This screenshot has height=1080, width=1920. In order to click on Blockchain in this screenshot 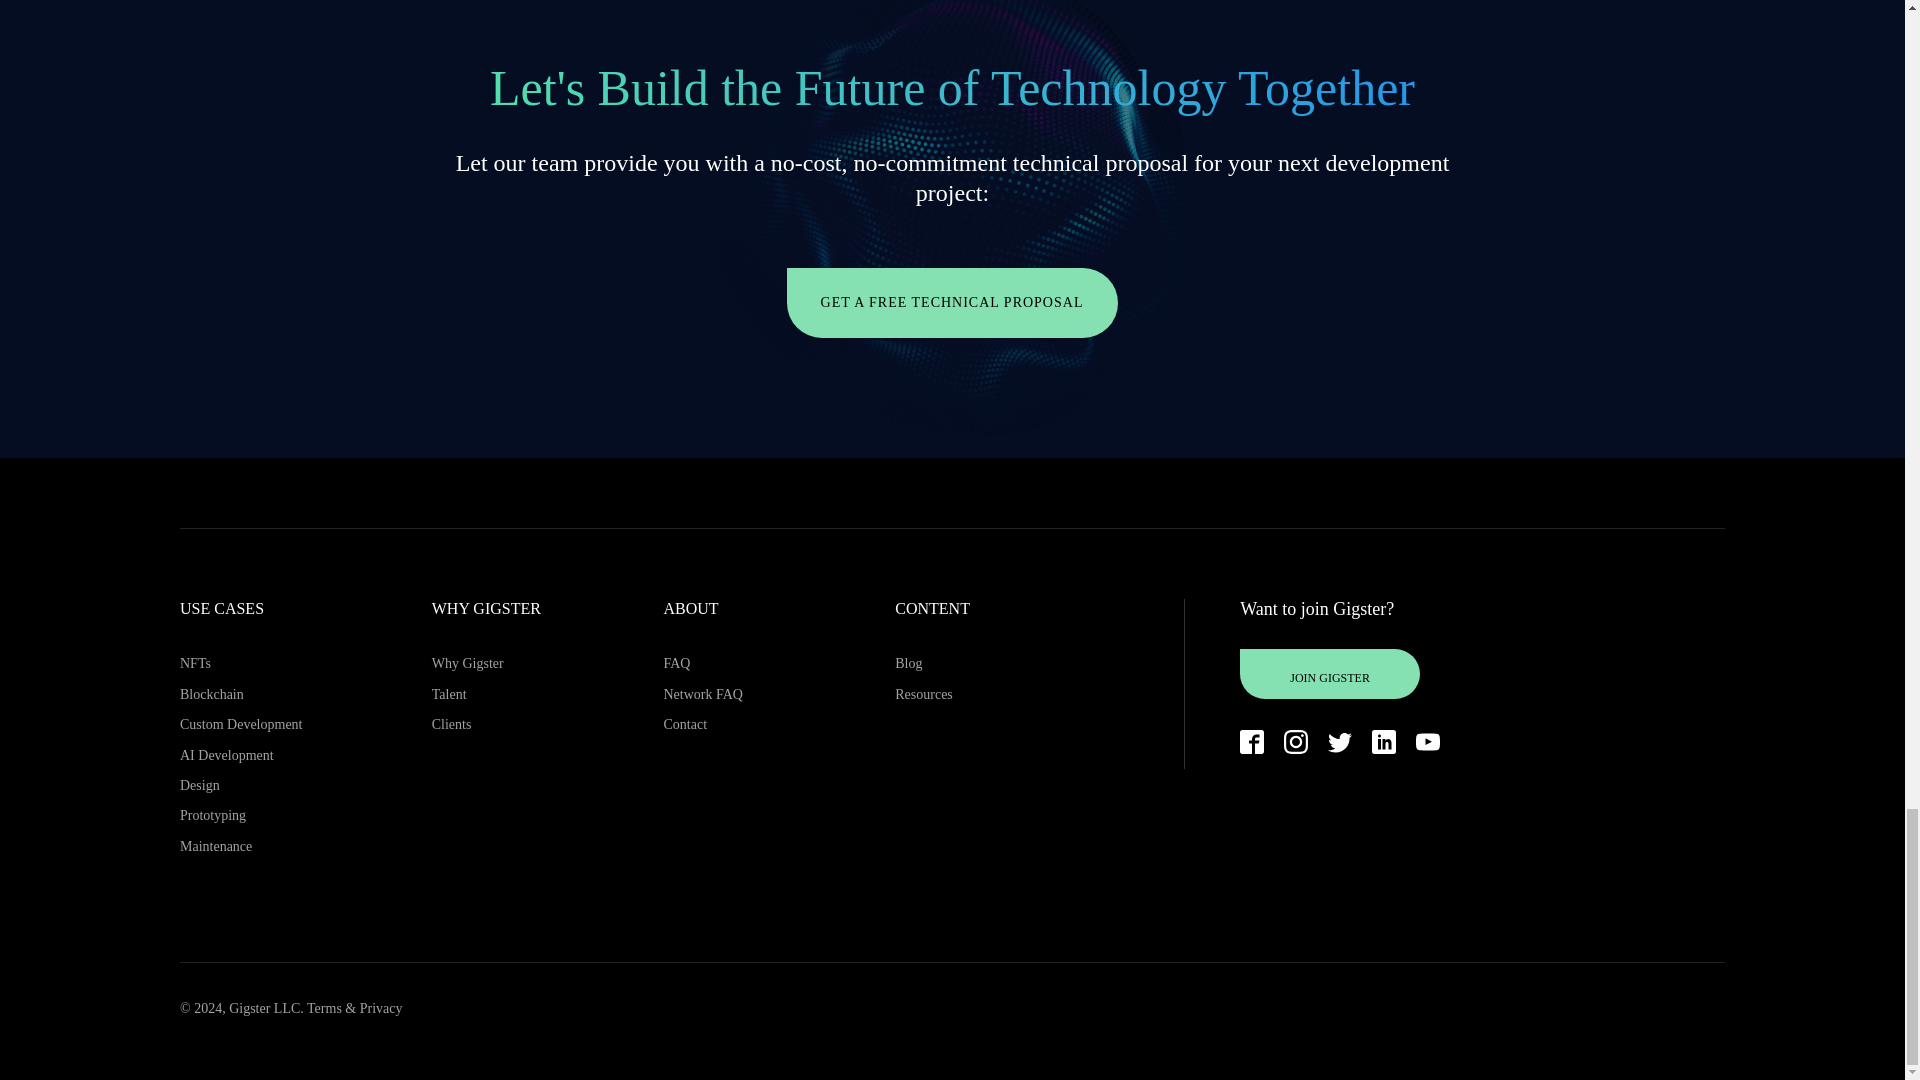, I will do `click(242, 694)`.